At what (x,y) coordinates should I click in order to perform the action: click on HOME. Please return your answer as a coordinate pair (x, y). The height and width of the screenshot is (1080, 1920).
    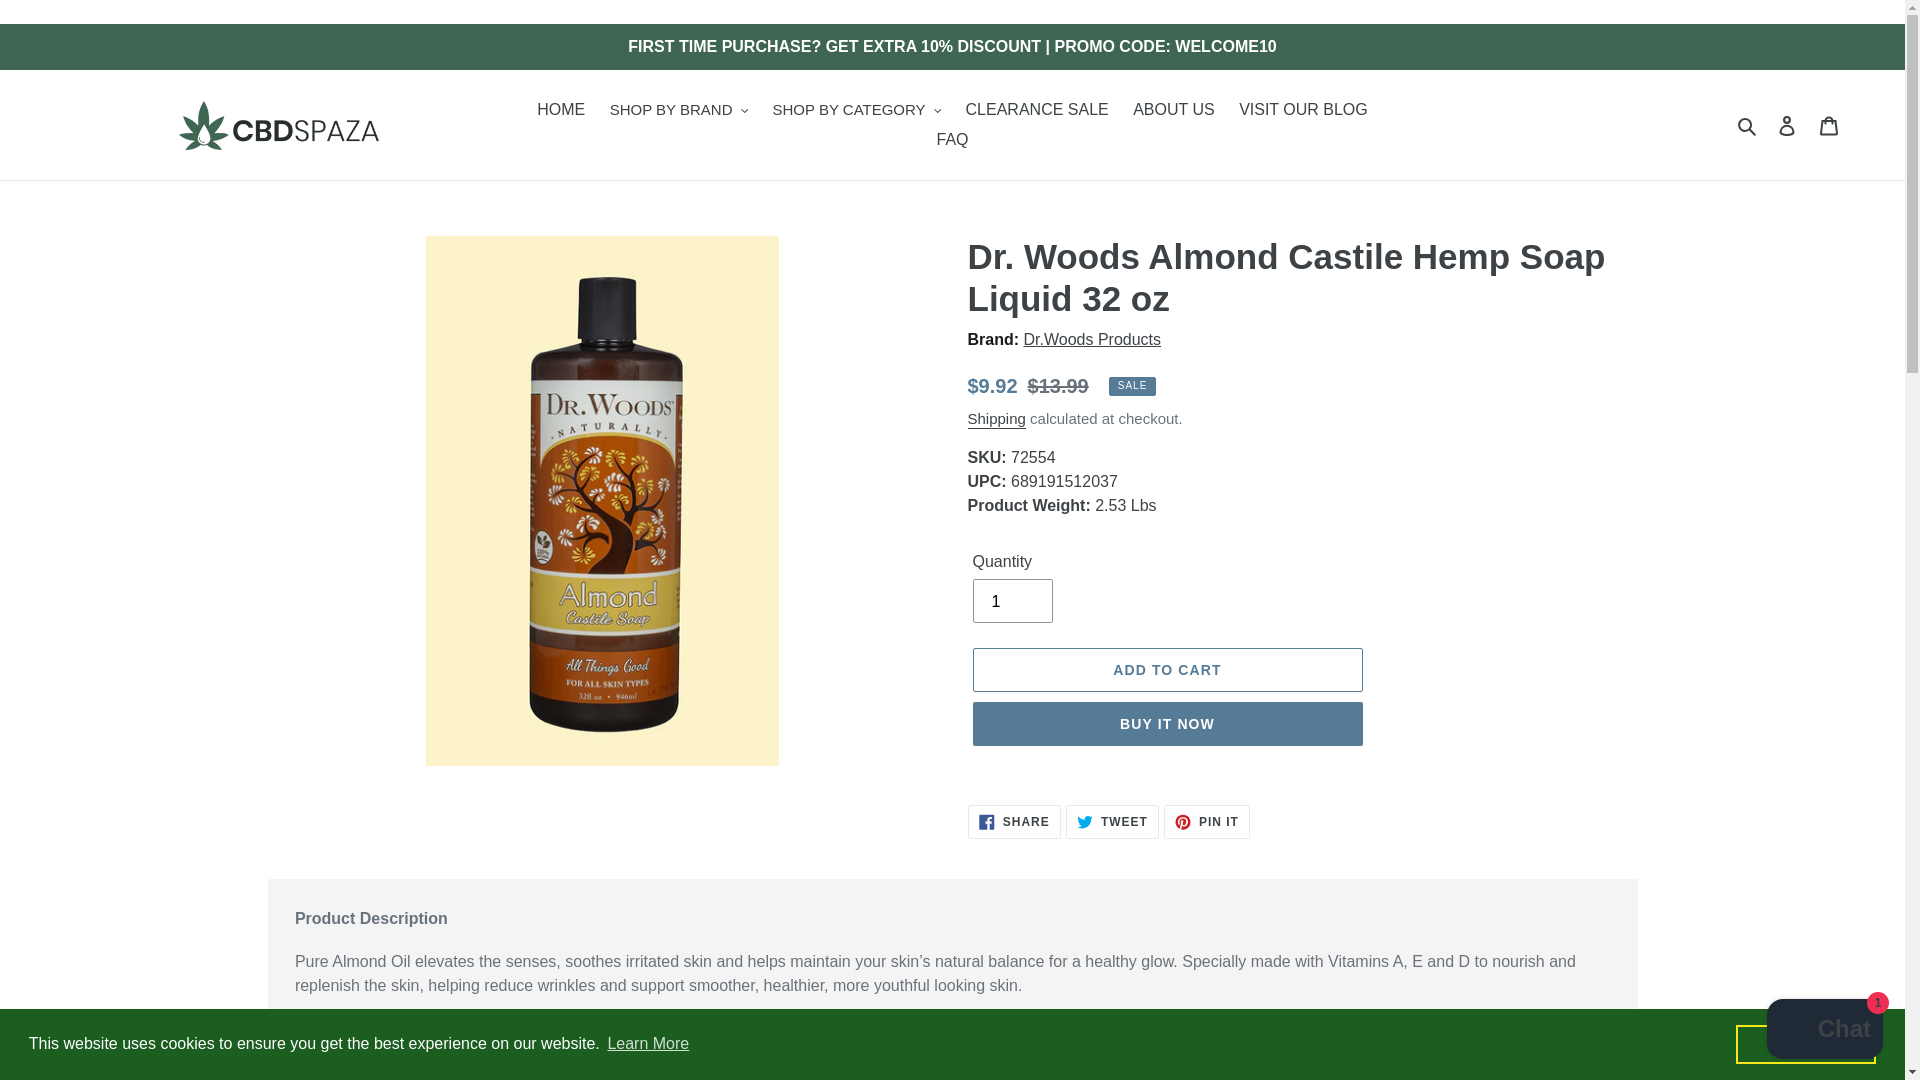
    Looking at the image, I should click on (560, 110).